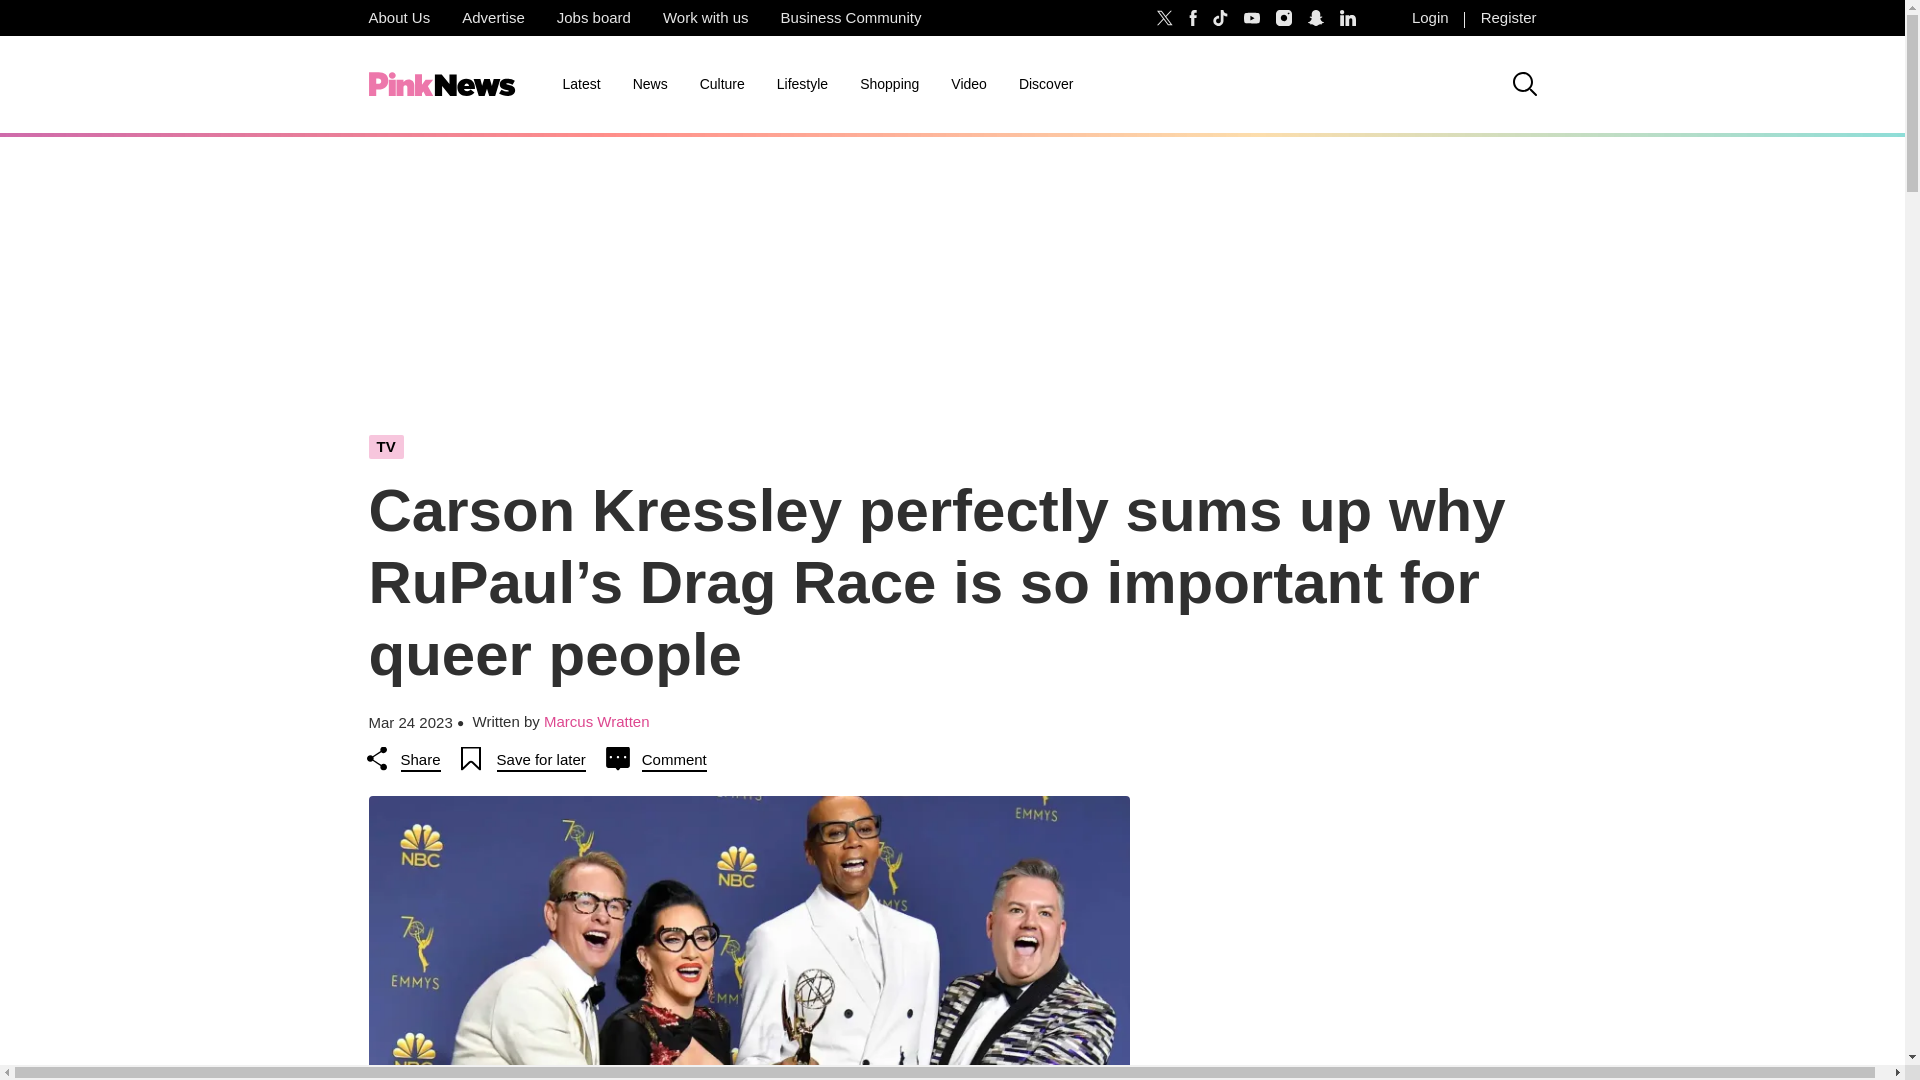 Image resolution: width=1920 pixels, height=1080 pixels. Describe the element at coordinates (398, 18) in the screenshot. I see `About Us` at that location.